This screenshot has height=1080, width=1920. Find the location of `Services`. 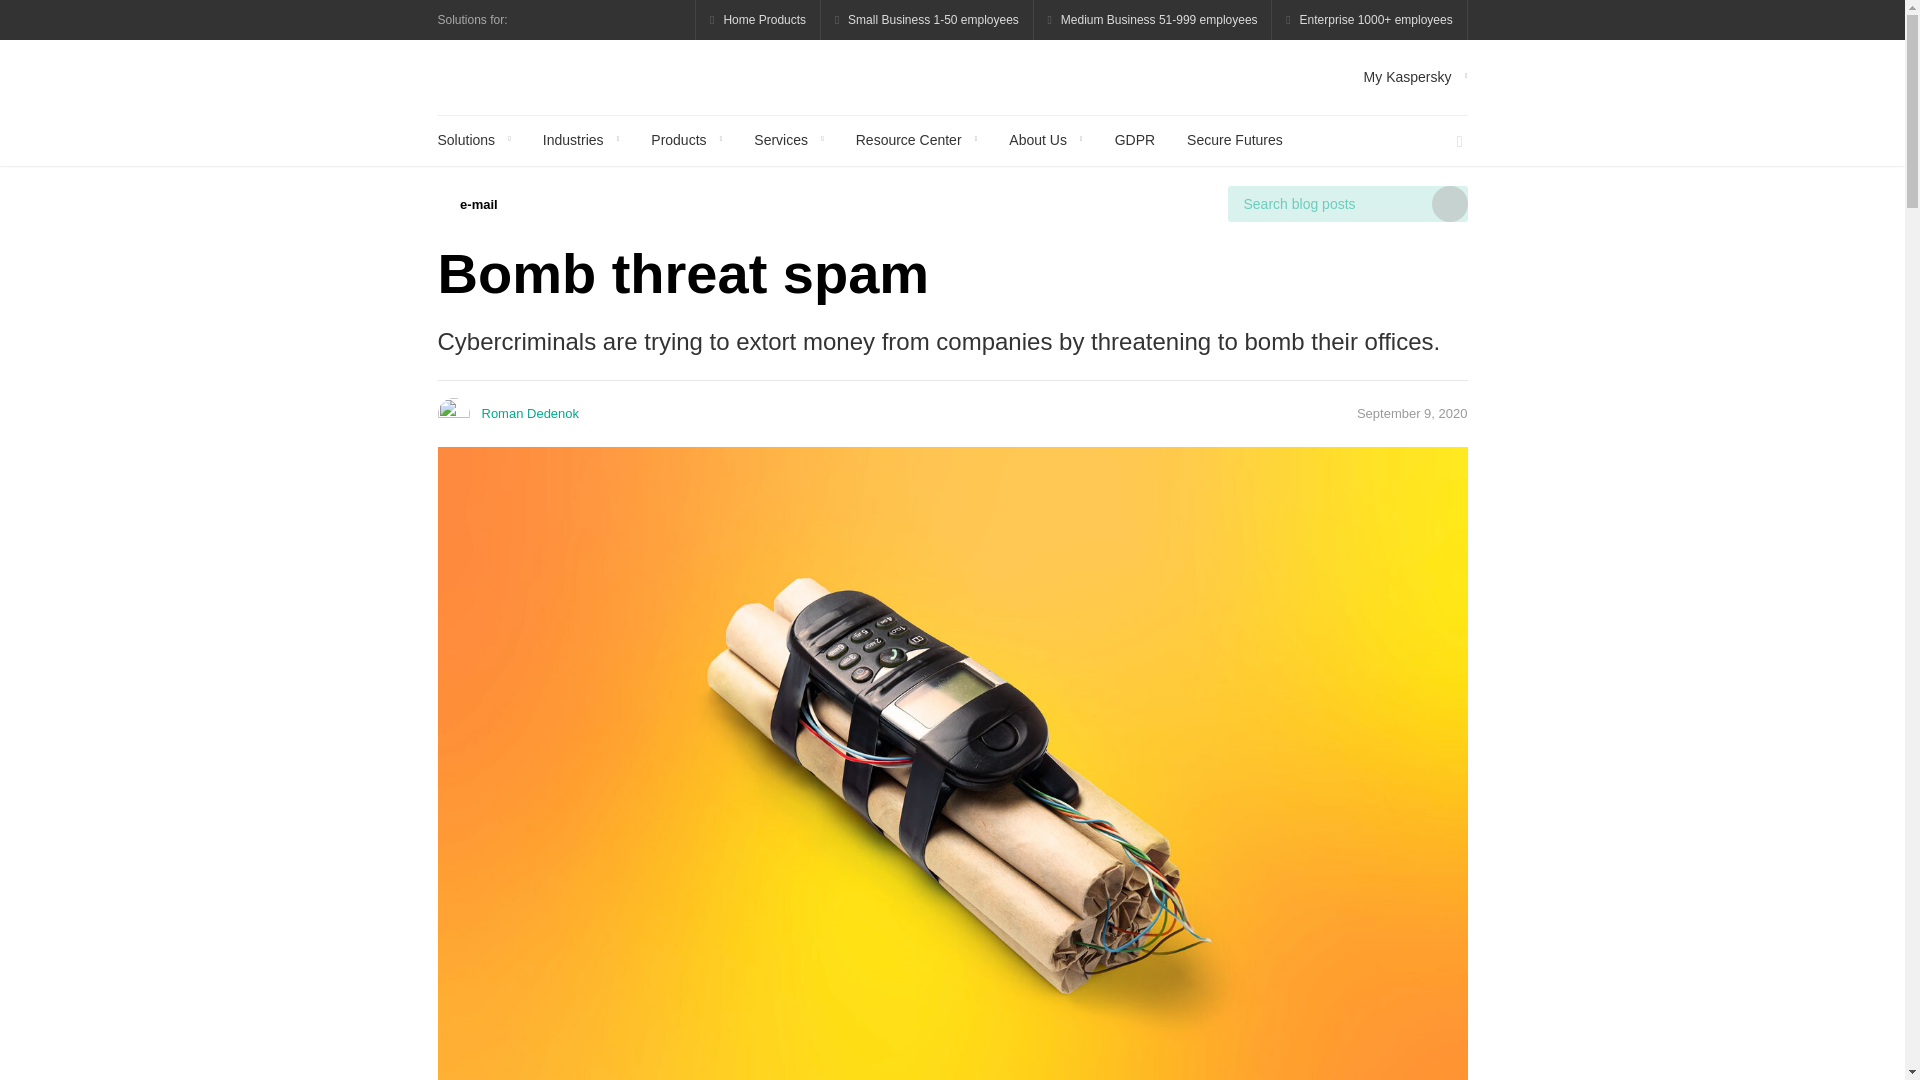

Services is located at coordinates (788, 140).